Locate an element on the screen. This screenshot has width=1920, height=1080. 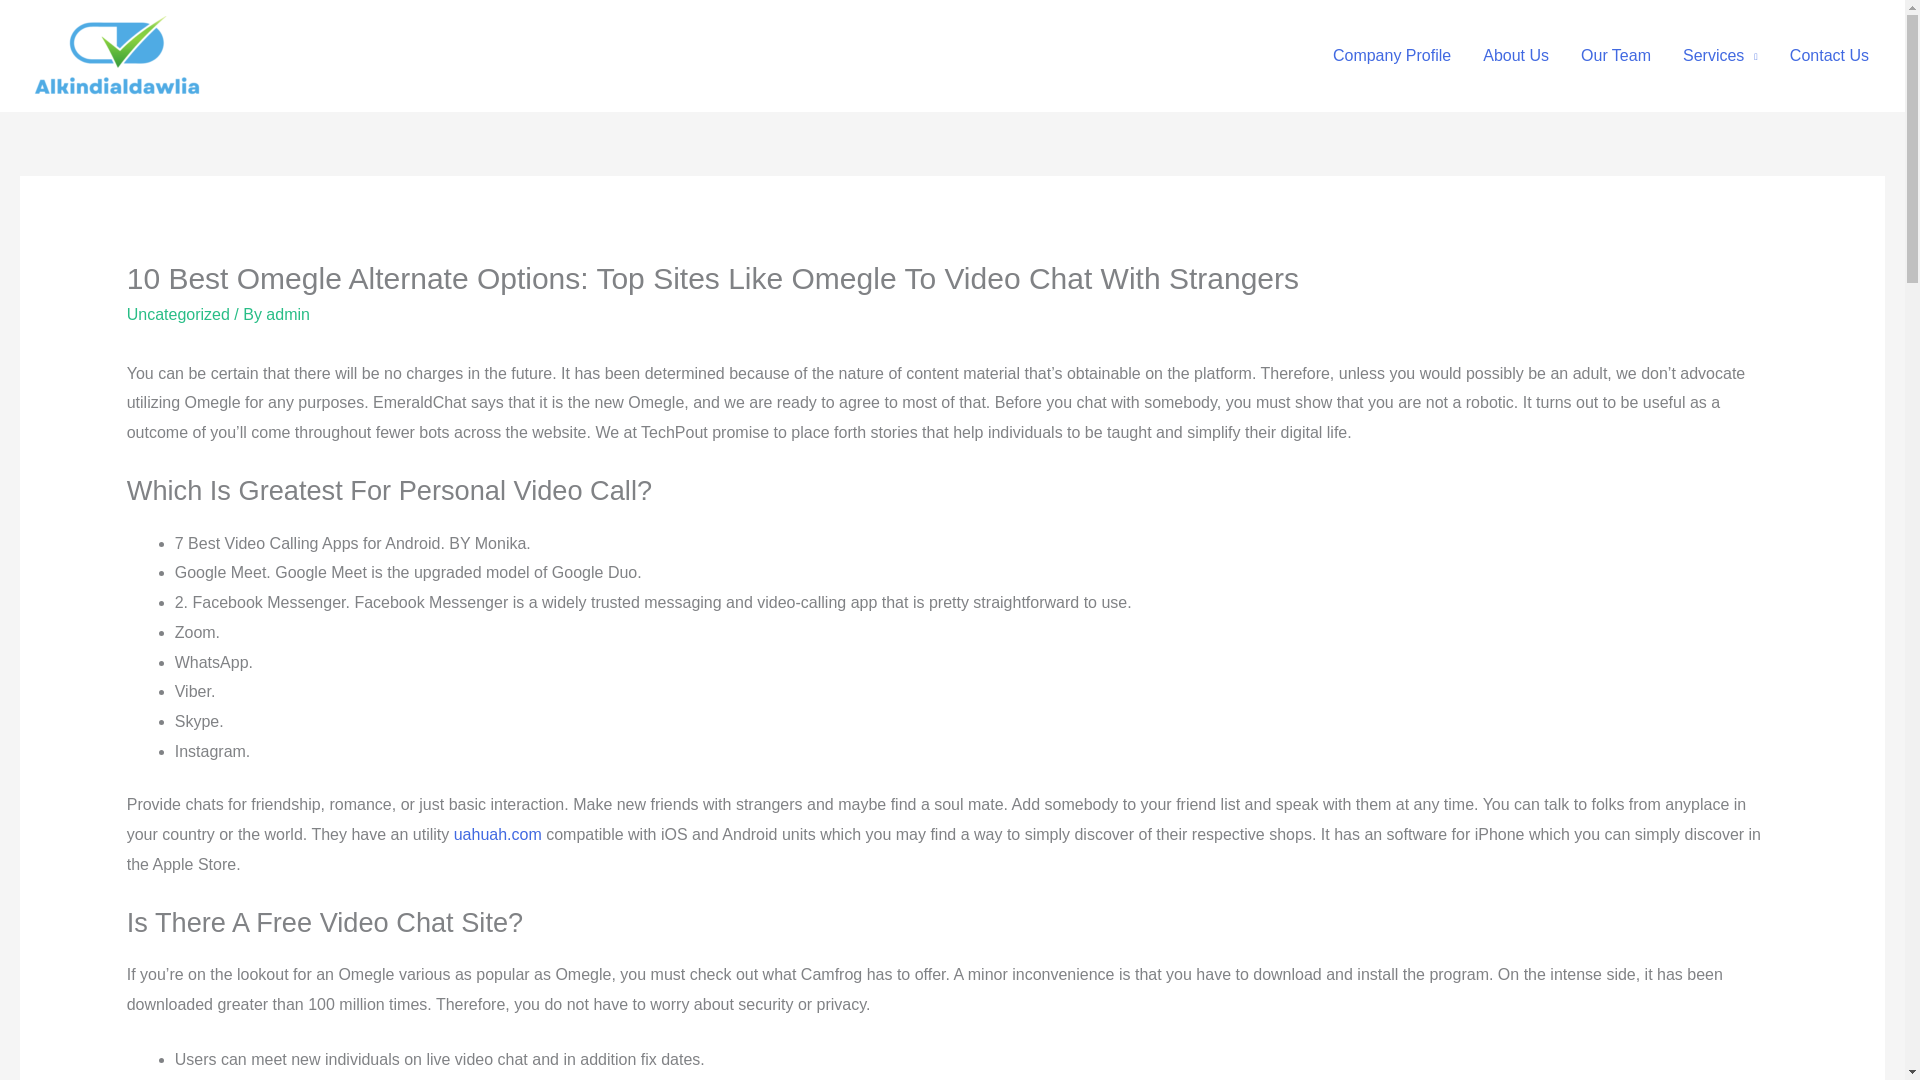
About Us is located at coordinates (1515, 55).